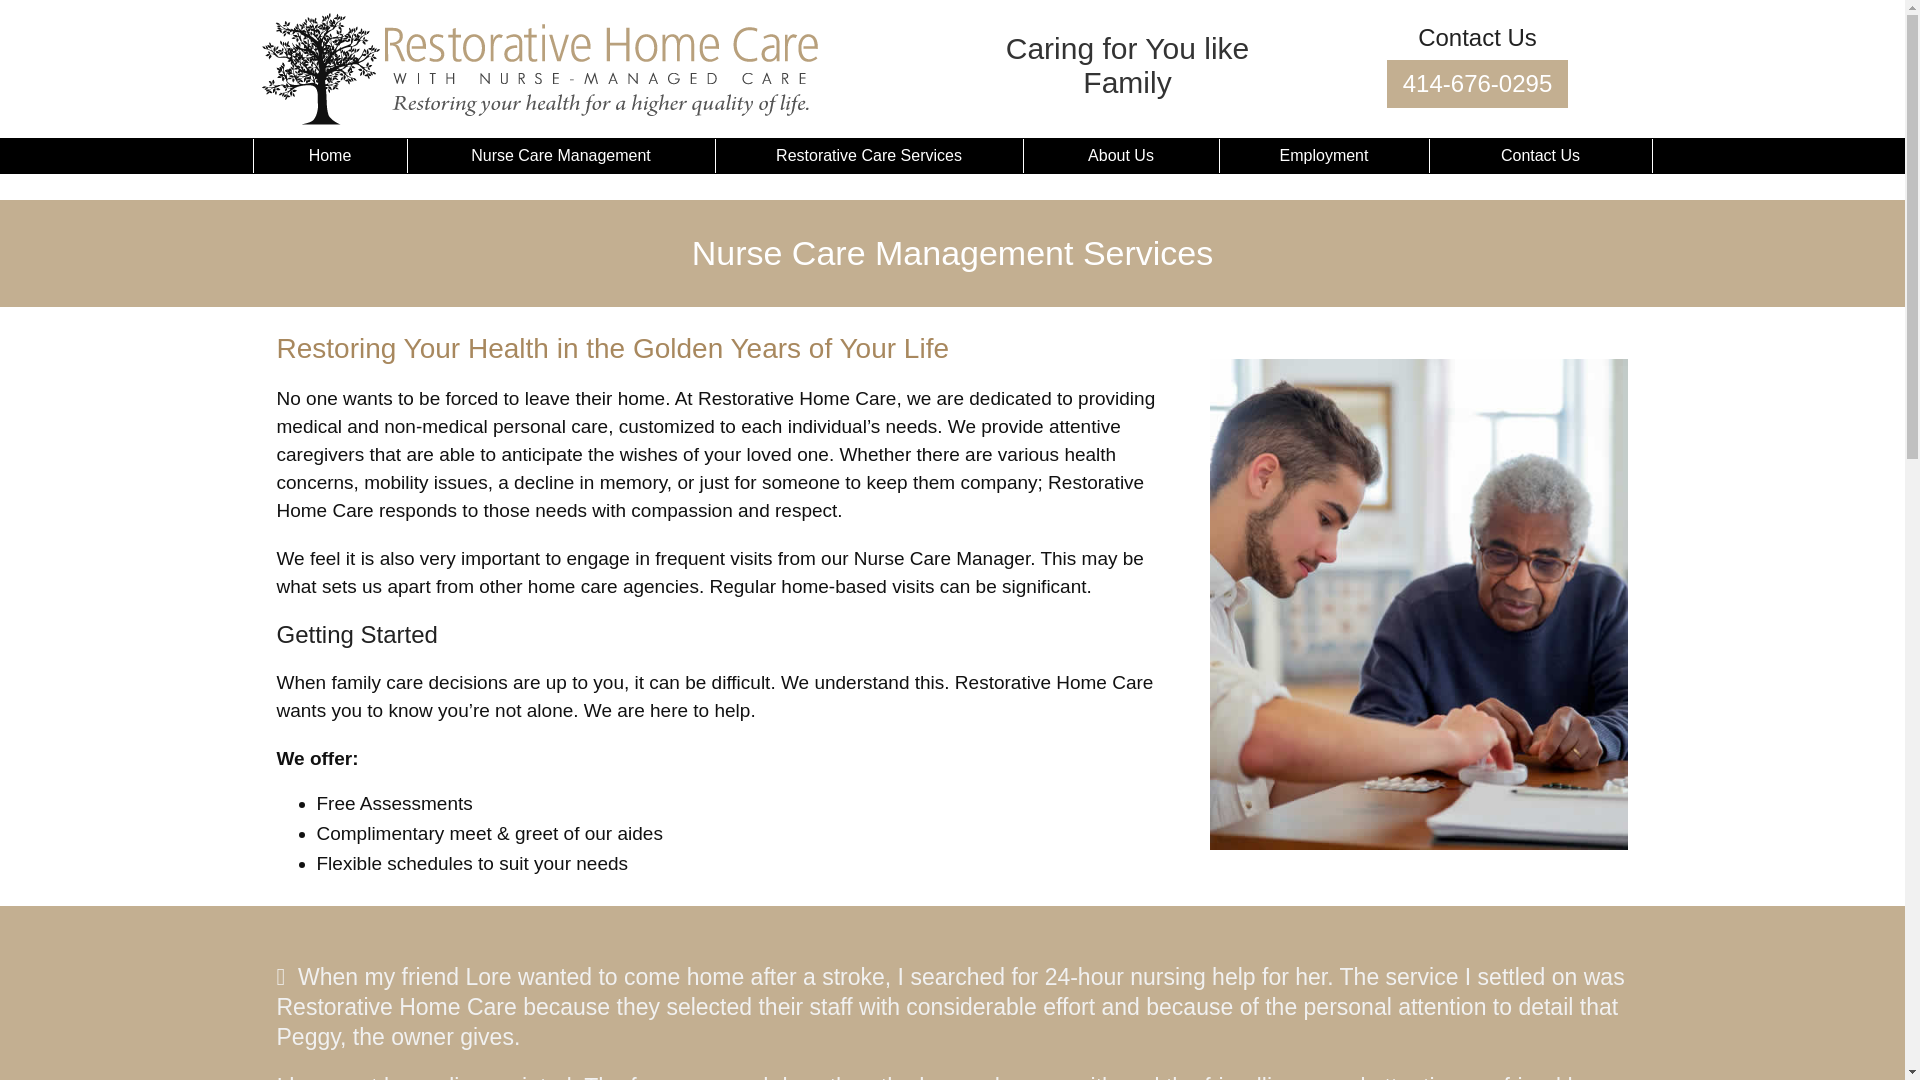 This screenshot has width=1920, height=1080. Describe the element at coordinates (1540, 154) in the screenshot. I see `Contact Us` at that location.